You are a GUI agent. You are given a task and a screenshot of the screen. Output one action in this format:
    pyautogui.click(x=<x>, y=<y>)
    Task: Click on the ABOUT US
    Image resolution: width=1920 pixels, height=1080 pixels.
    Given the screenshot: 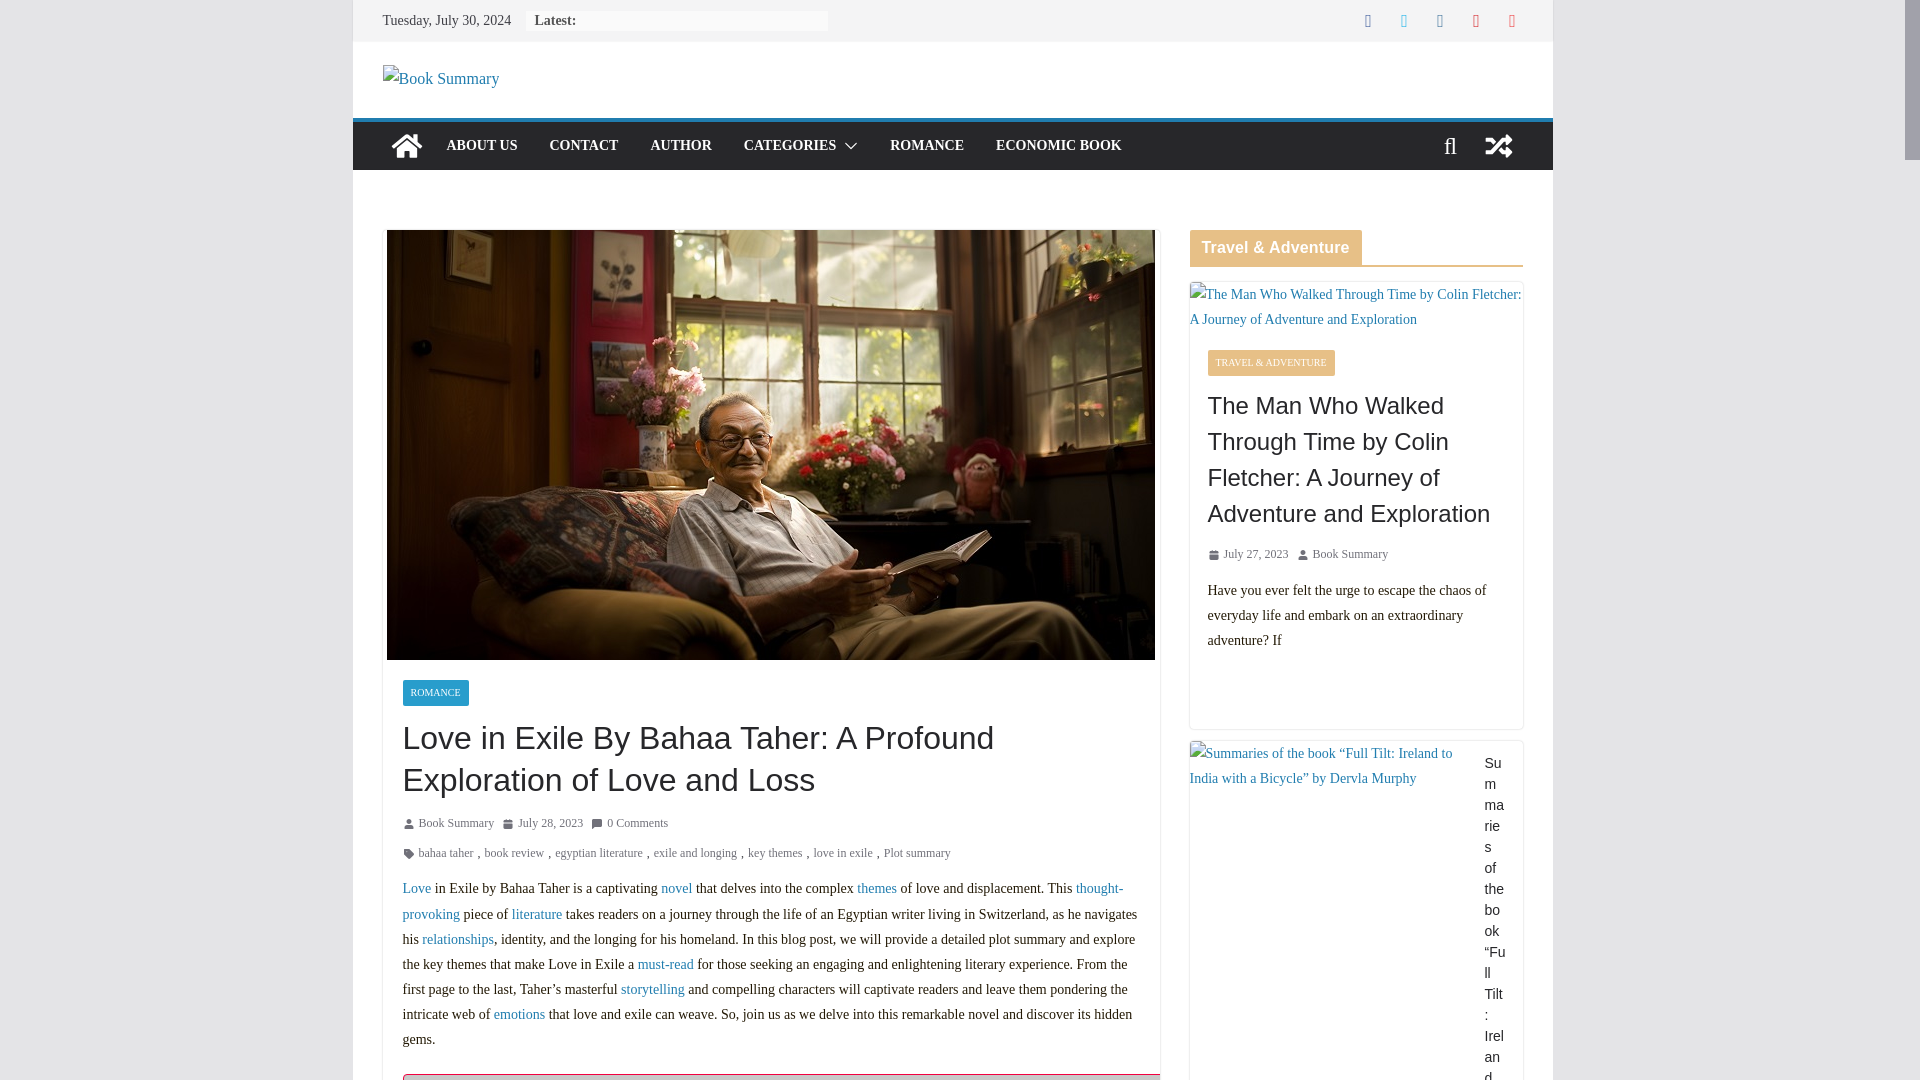 What is the action you would take?
    pyautogui.click(x=480, y=145)
    